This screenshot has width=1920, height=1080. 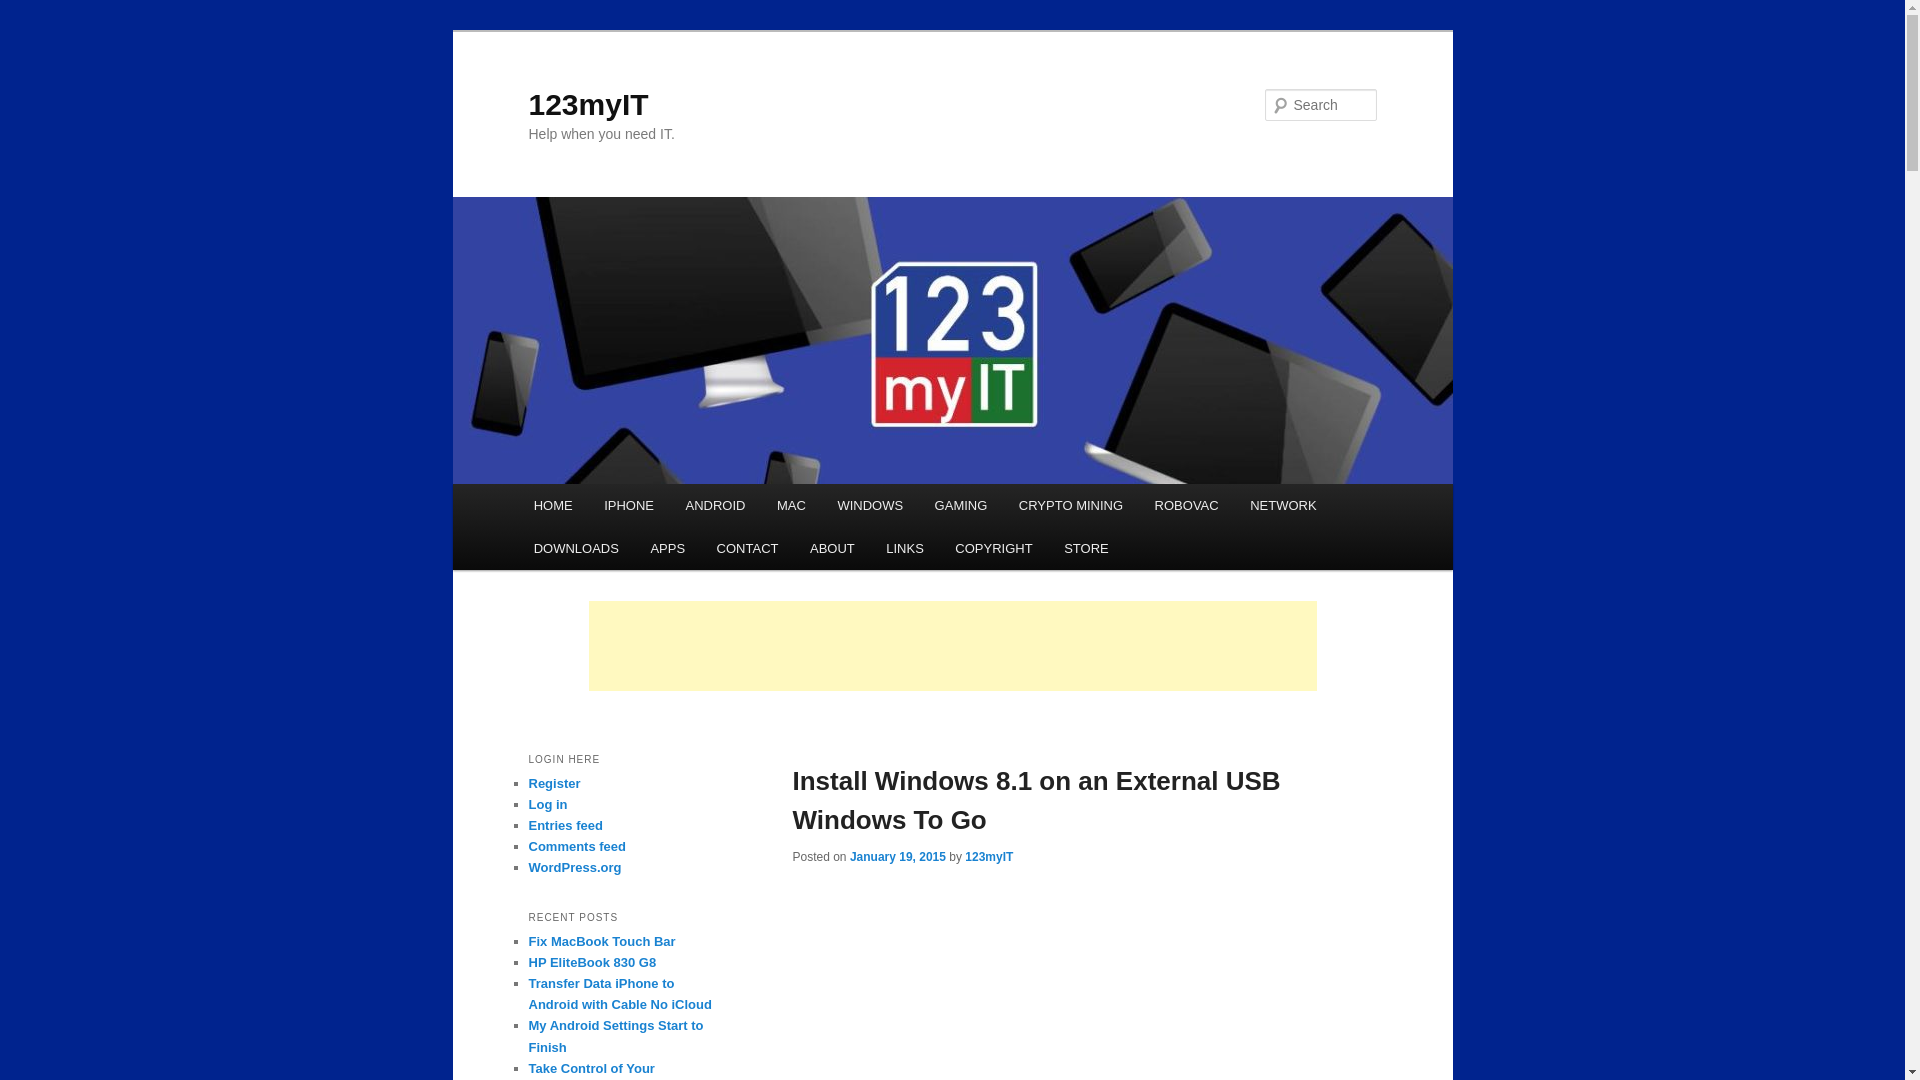 What do you see at coordinates (898, 856) in the screenshot?
I see `1:59 pm` at bounding box center [898, 856].